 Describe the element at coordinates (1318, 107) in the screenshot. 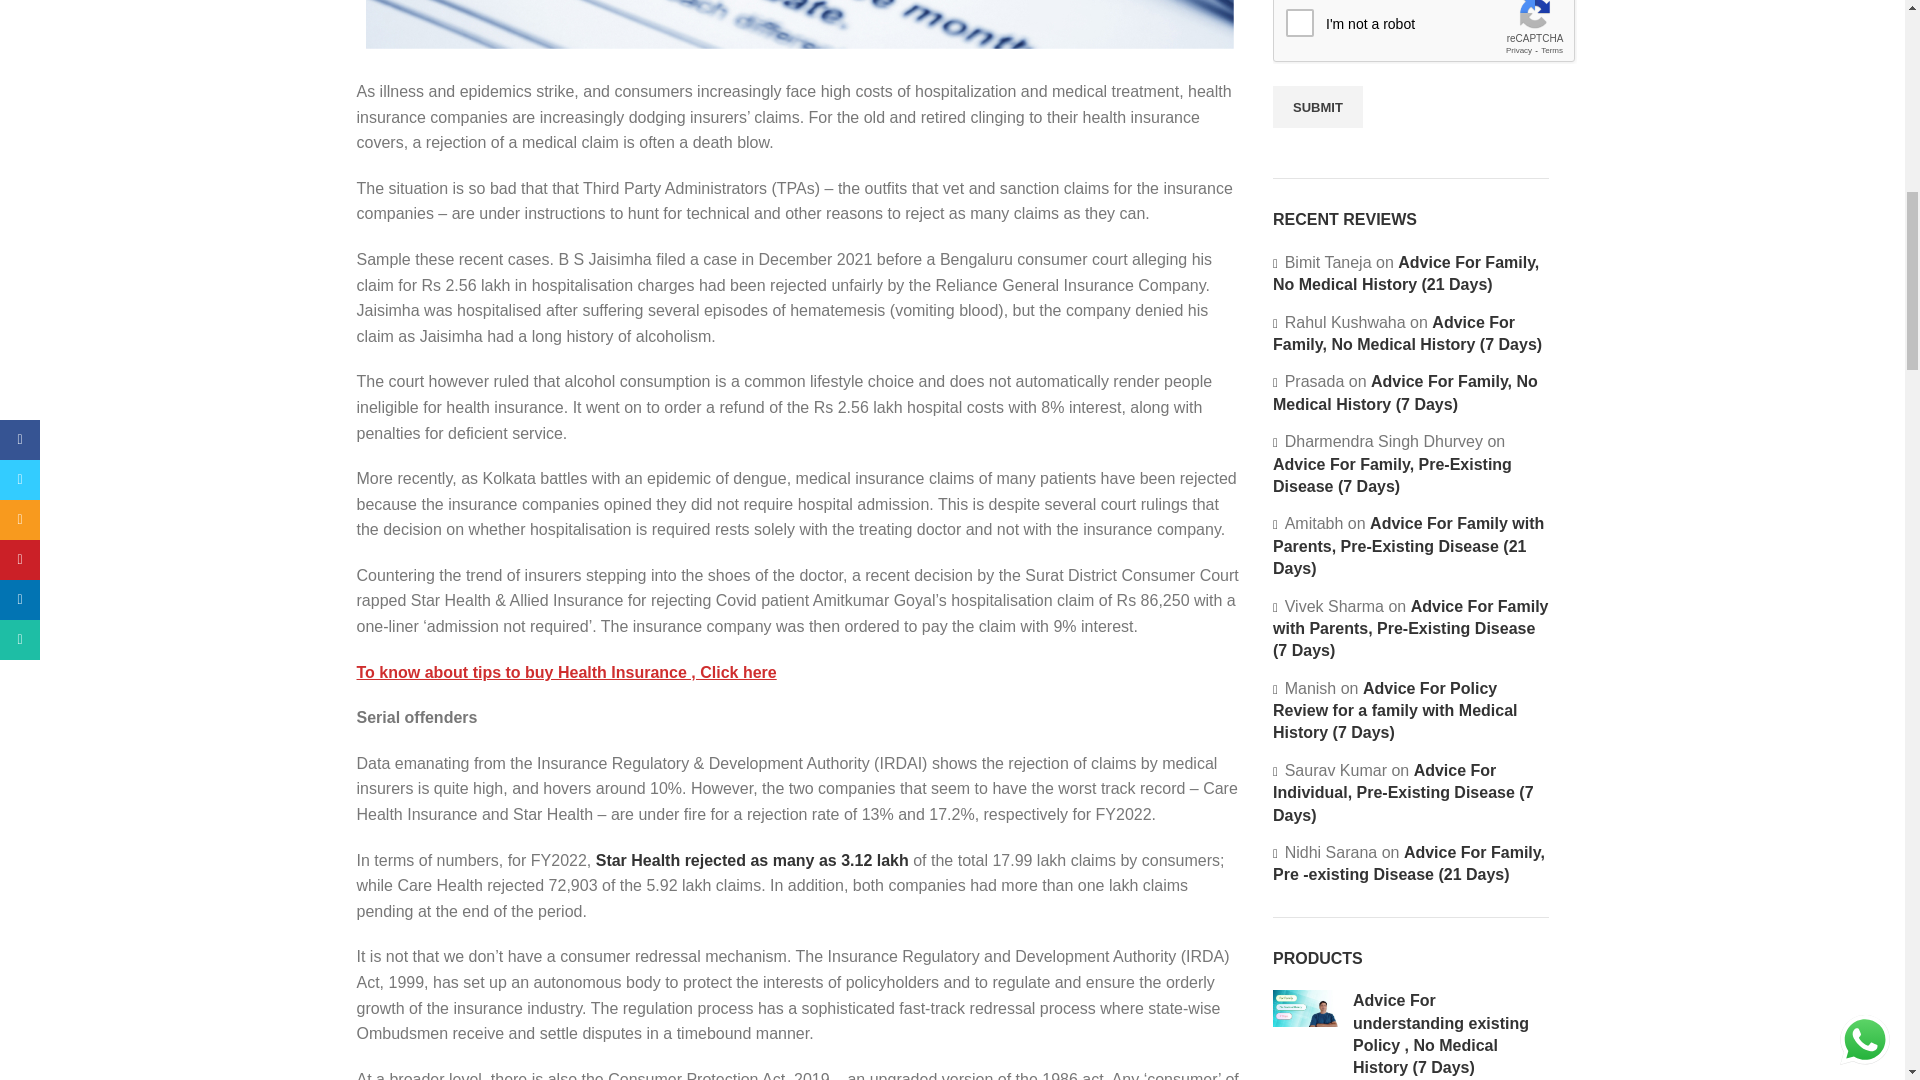

I see `Submit` at that location.